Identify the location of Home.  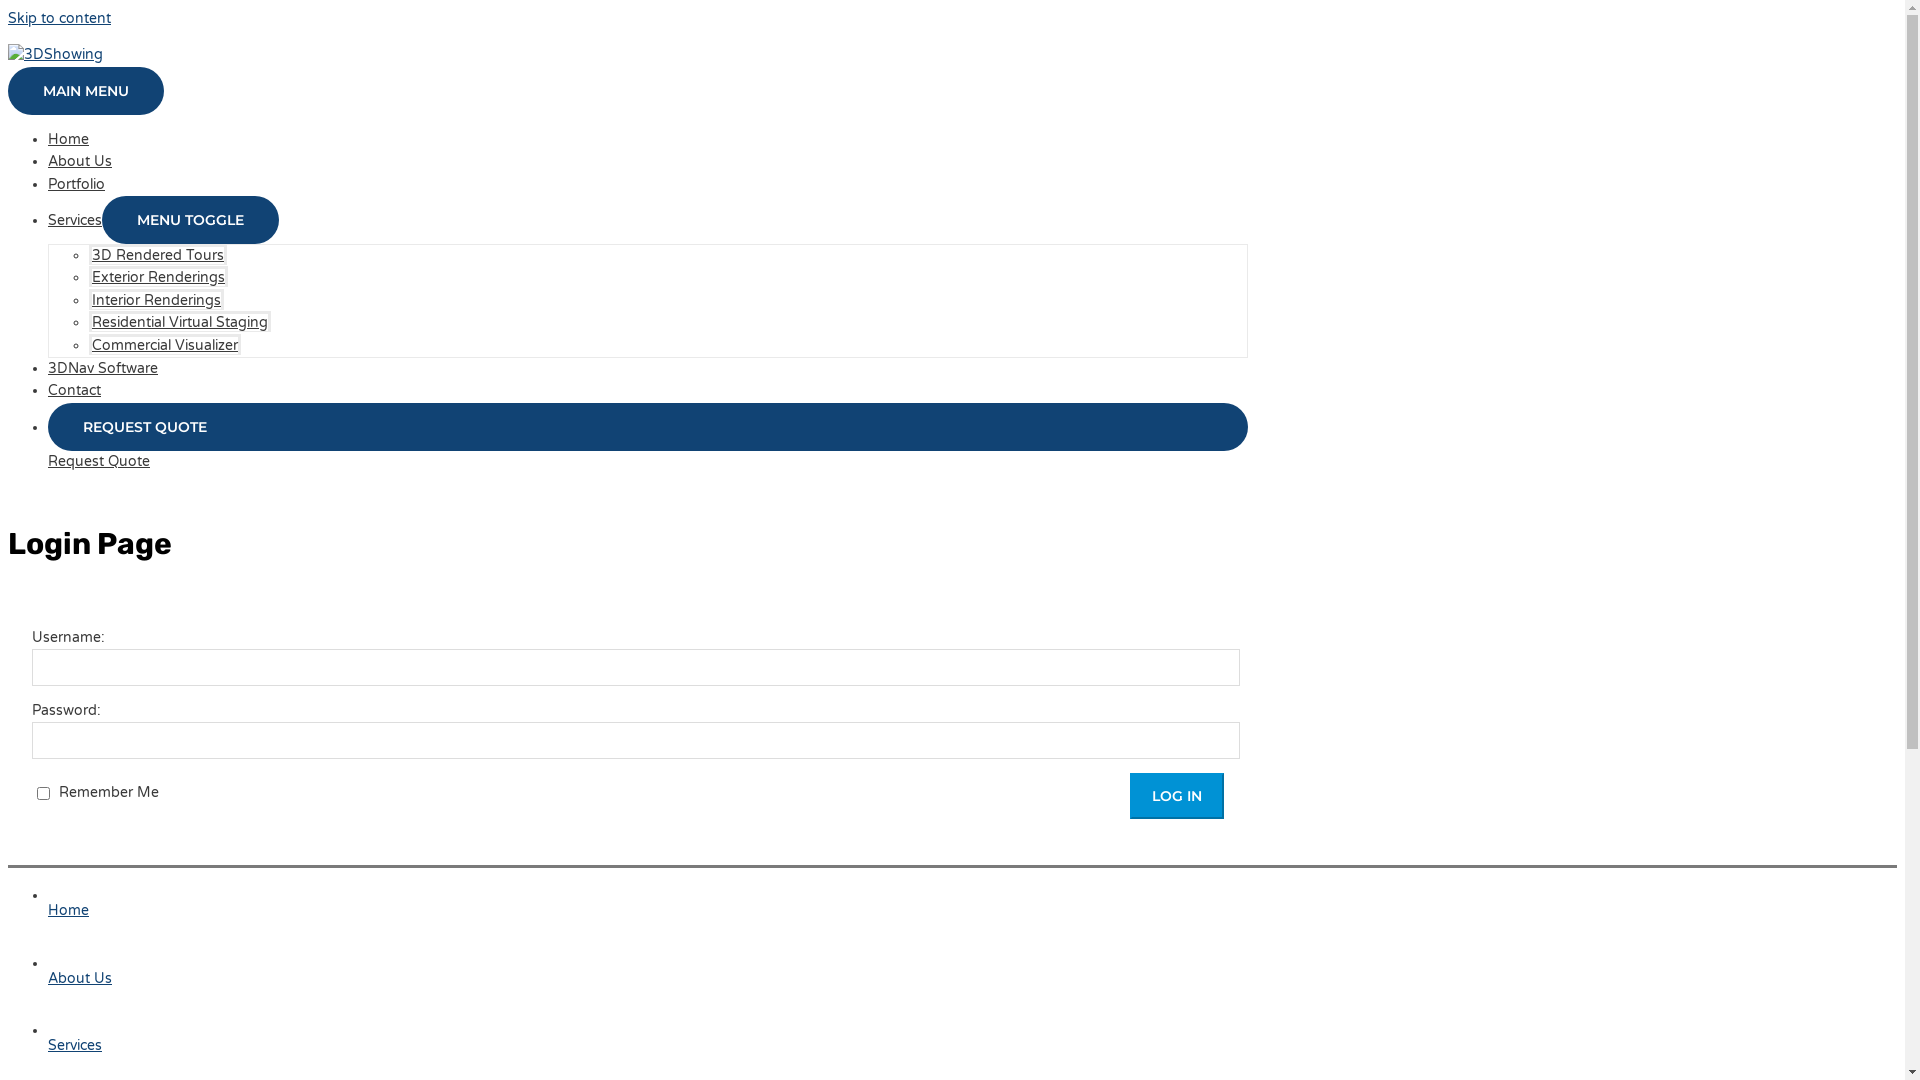
(648, 900).